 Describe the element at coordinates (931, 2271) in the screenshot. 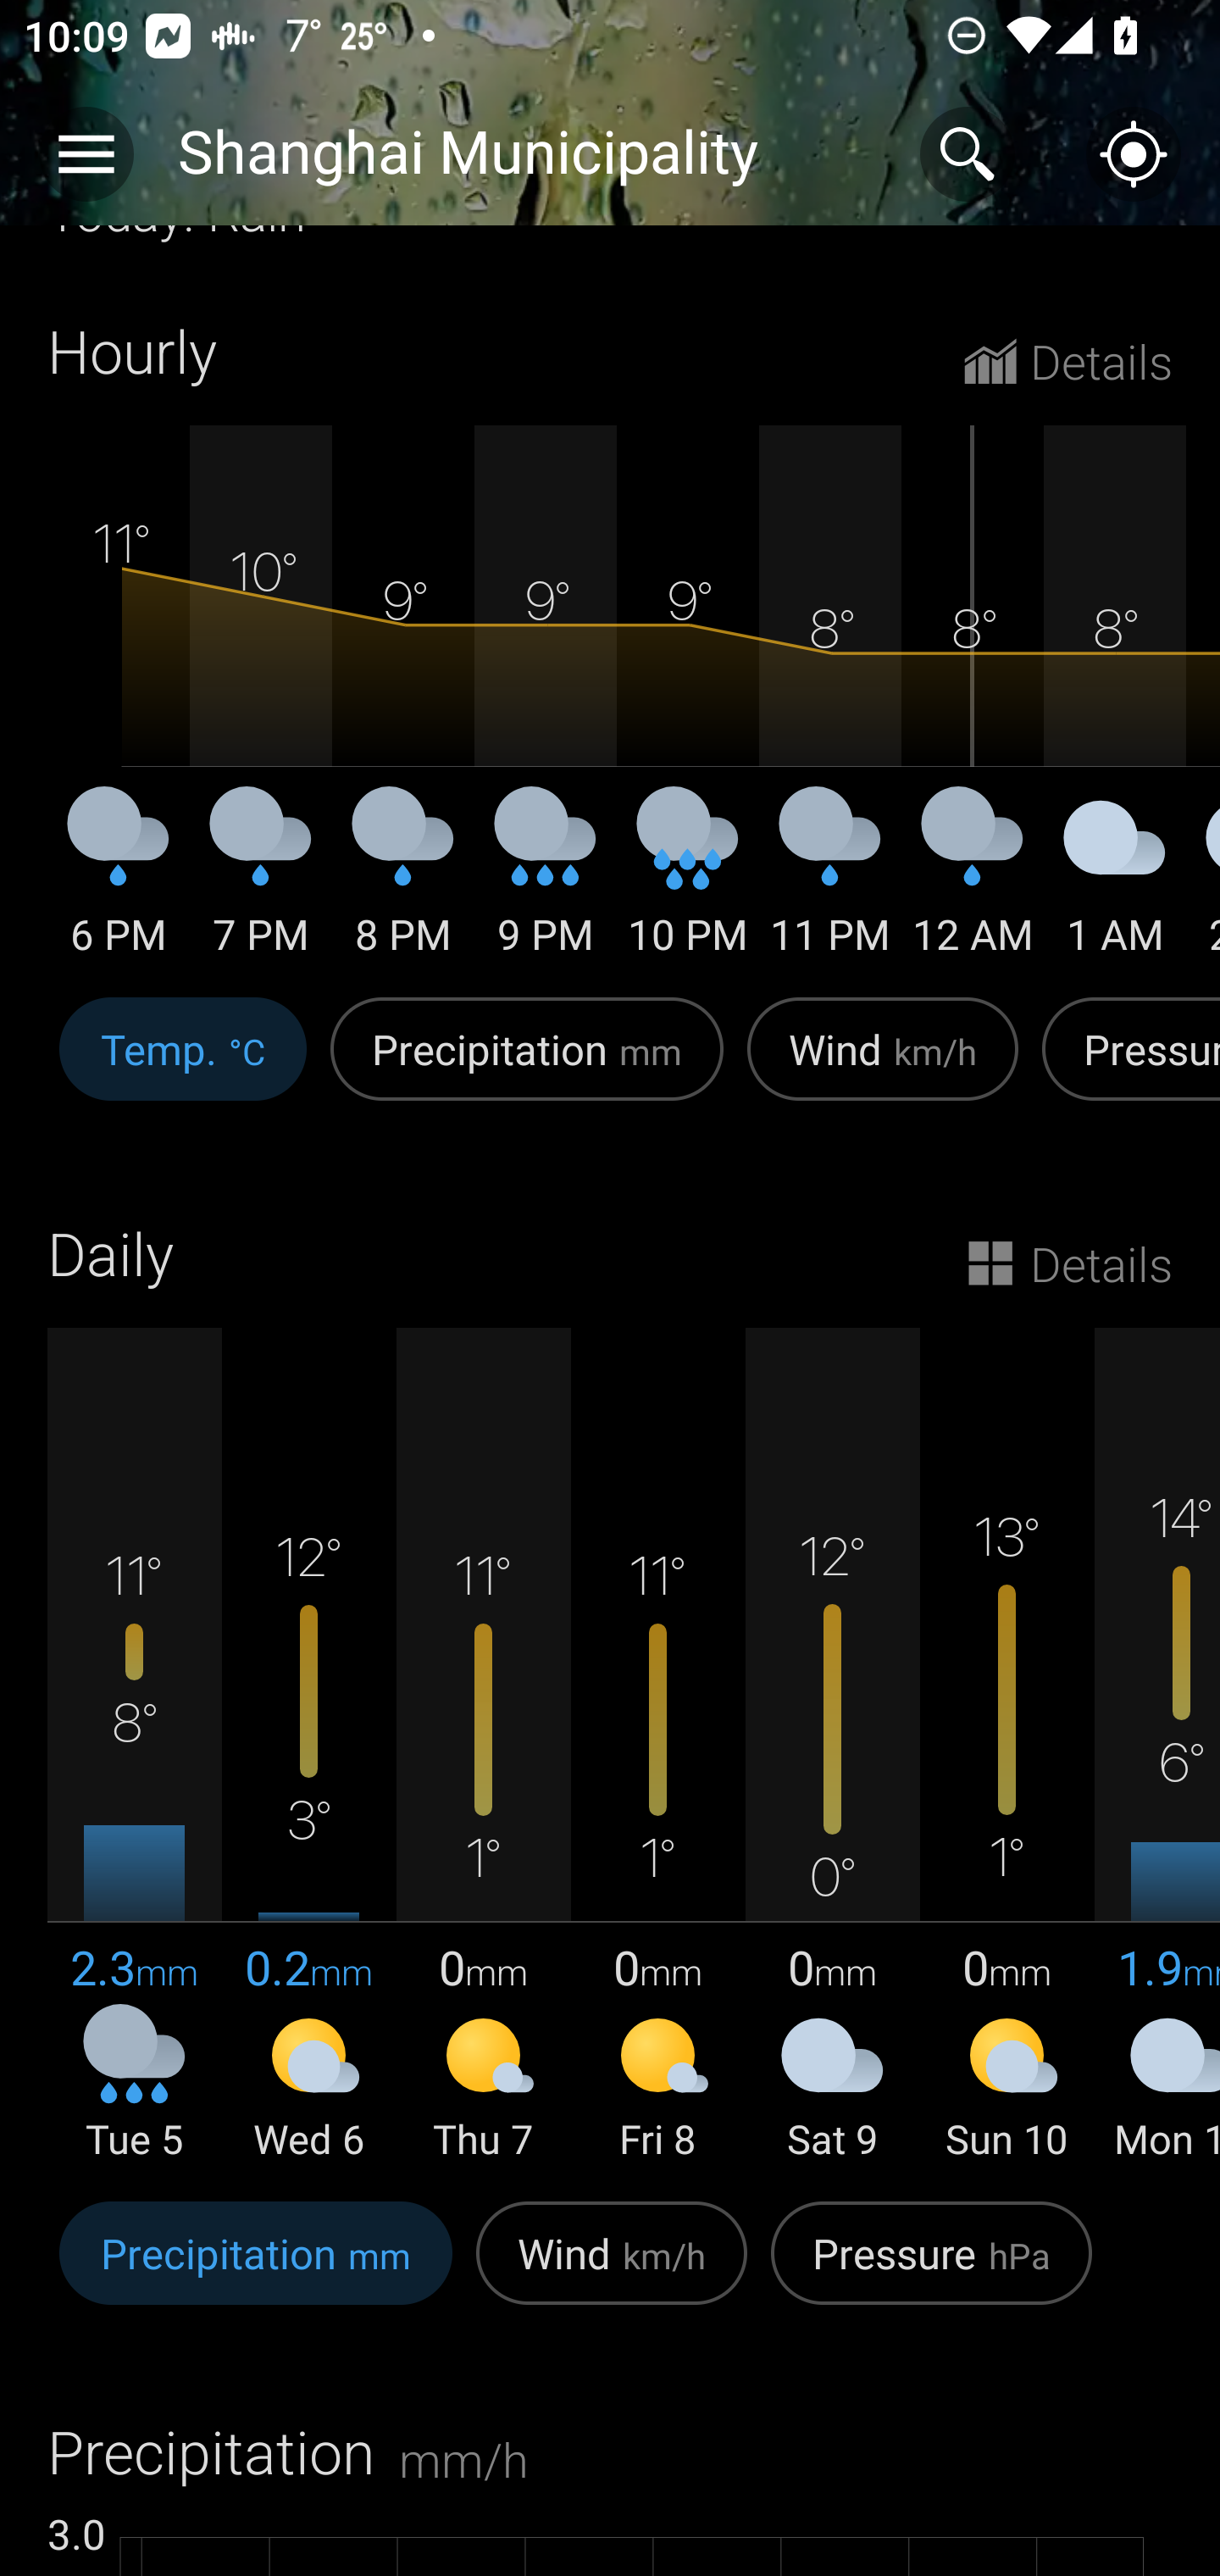

I see `Pressure hPa` at that location.